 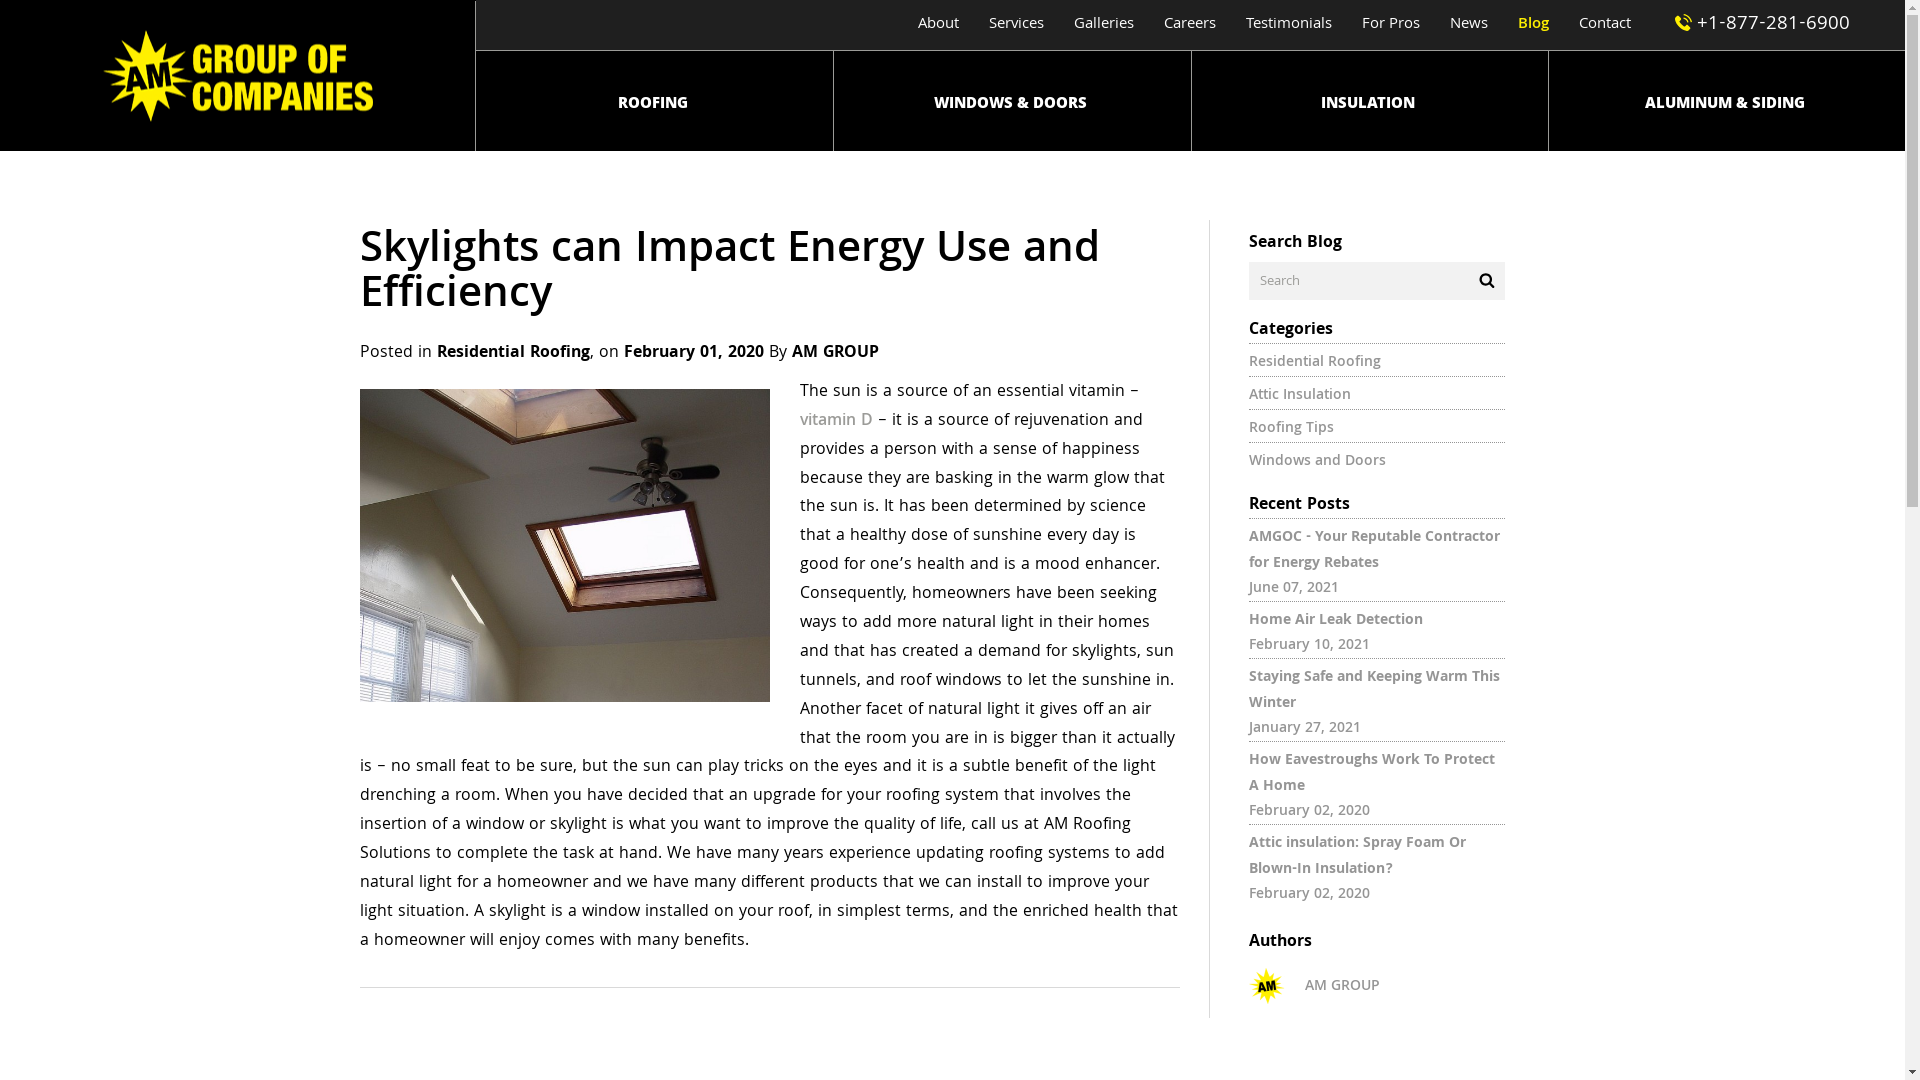 I want to click on About, so click(x=938, y=25).